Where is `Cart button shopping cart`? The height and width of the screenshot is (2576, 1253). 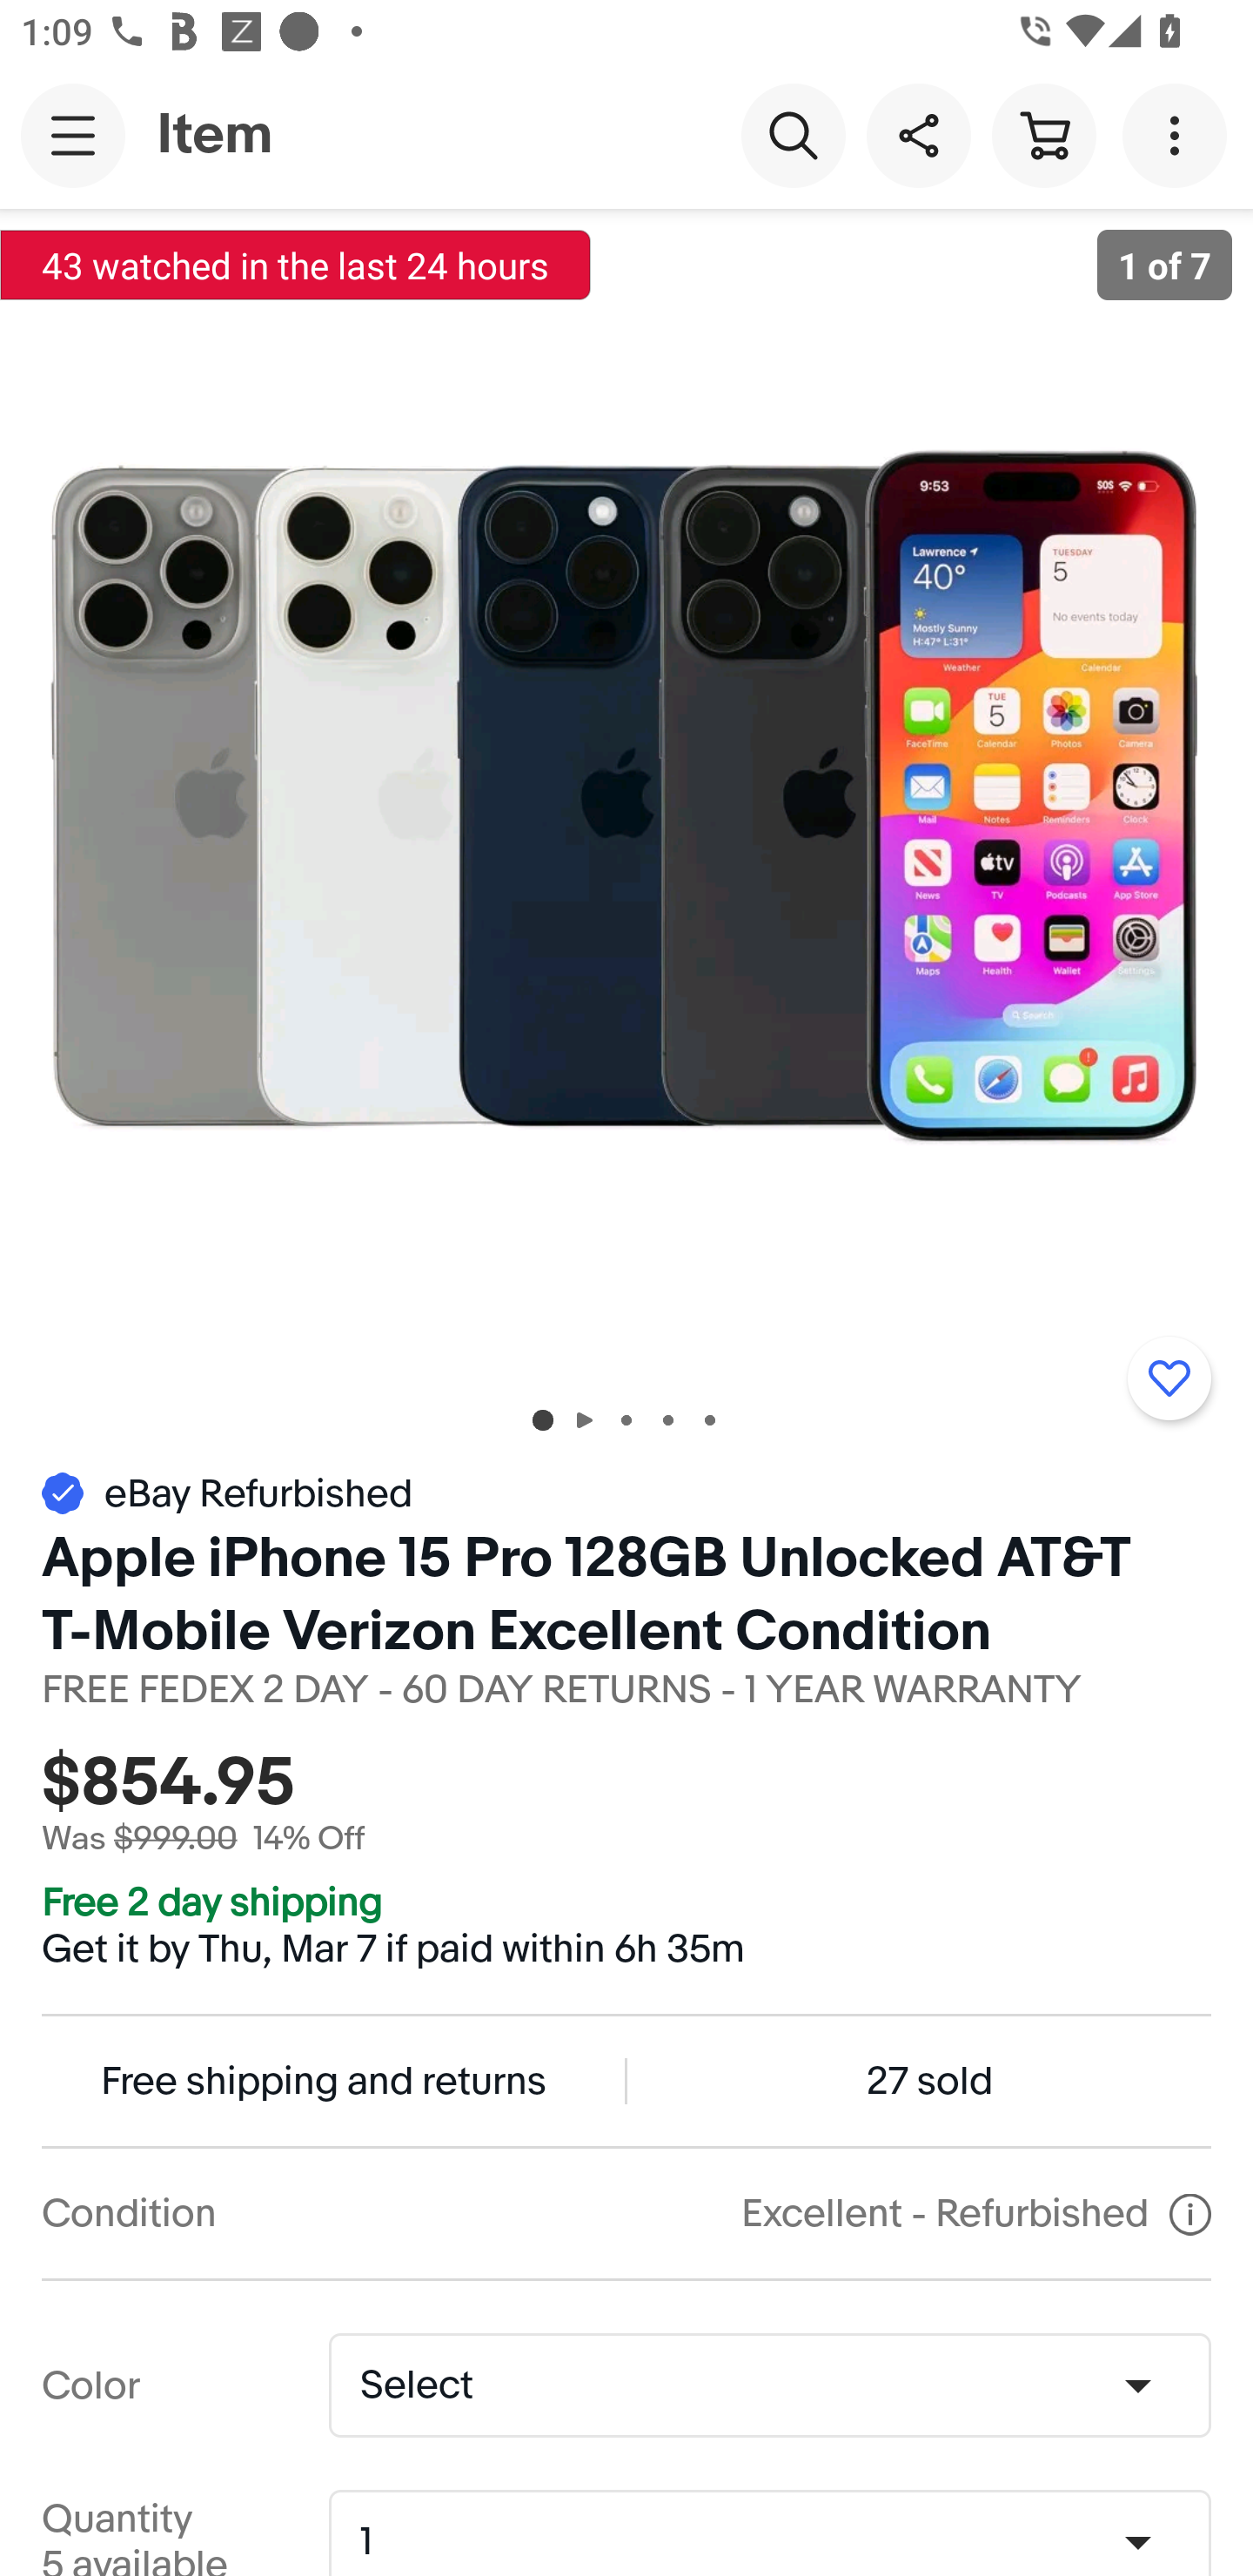 Cart button shopping cart is located at coordinates (1043, 134).